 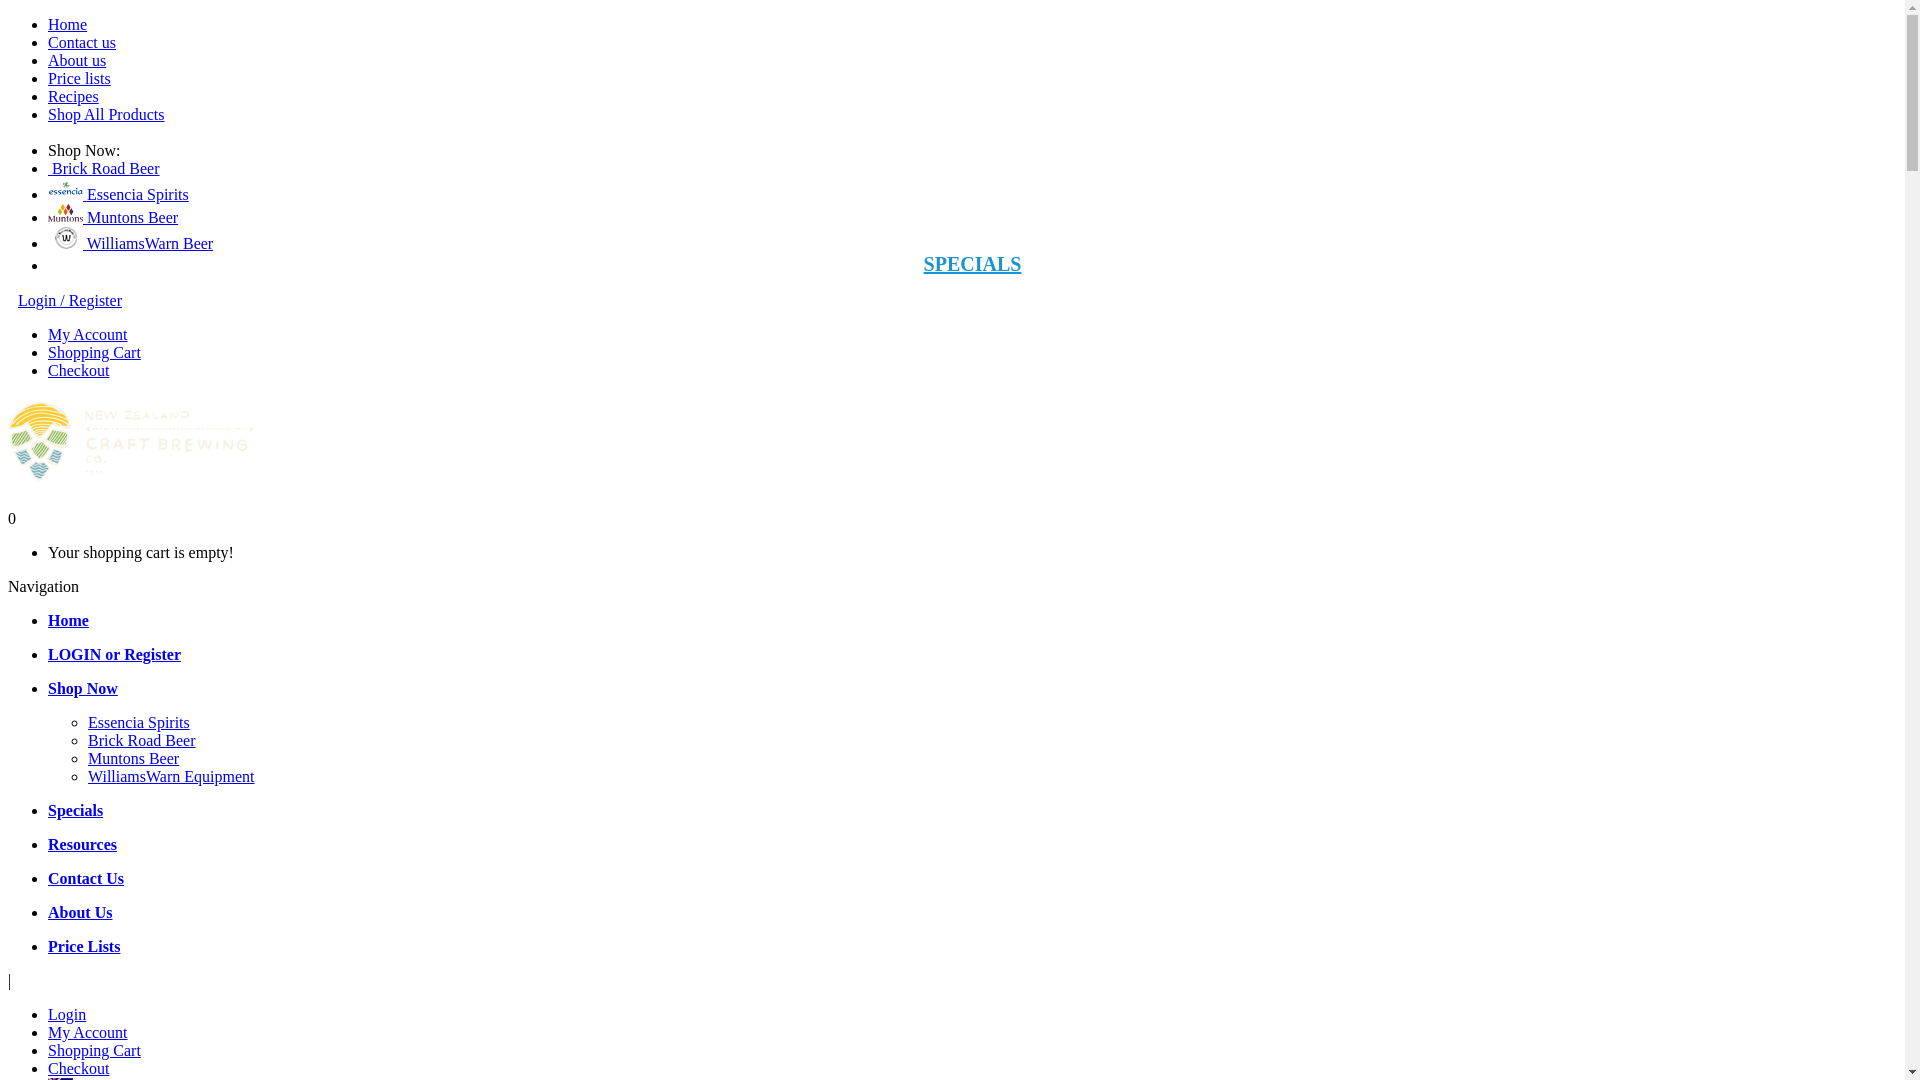 What do you see at coordinates (130, 244) in the screenshot?
I see `WilliamsWarn Beer` at bounding box center [130, 244].